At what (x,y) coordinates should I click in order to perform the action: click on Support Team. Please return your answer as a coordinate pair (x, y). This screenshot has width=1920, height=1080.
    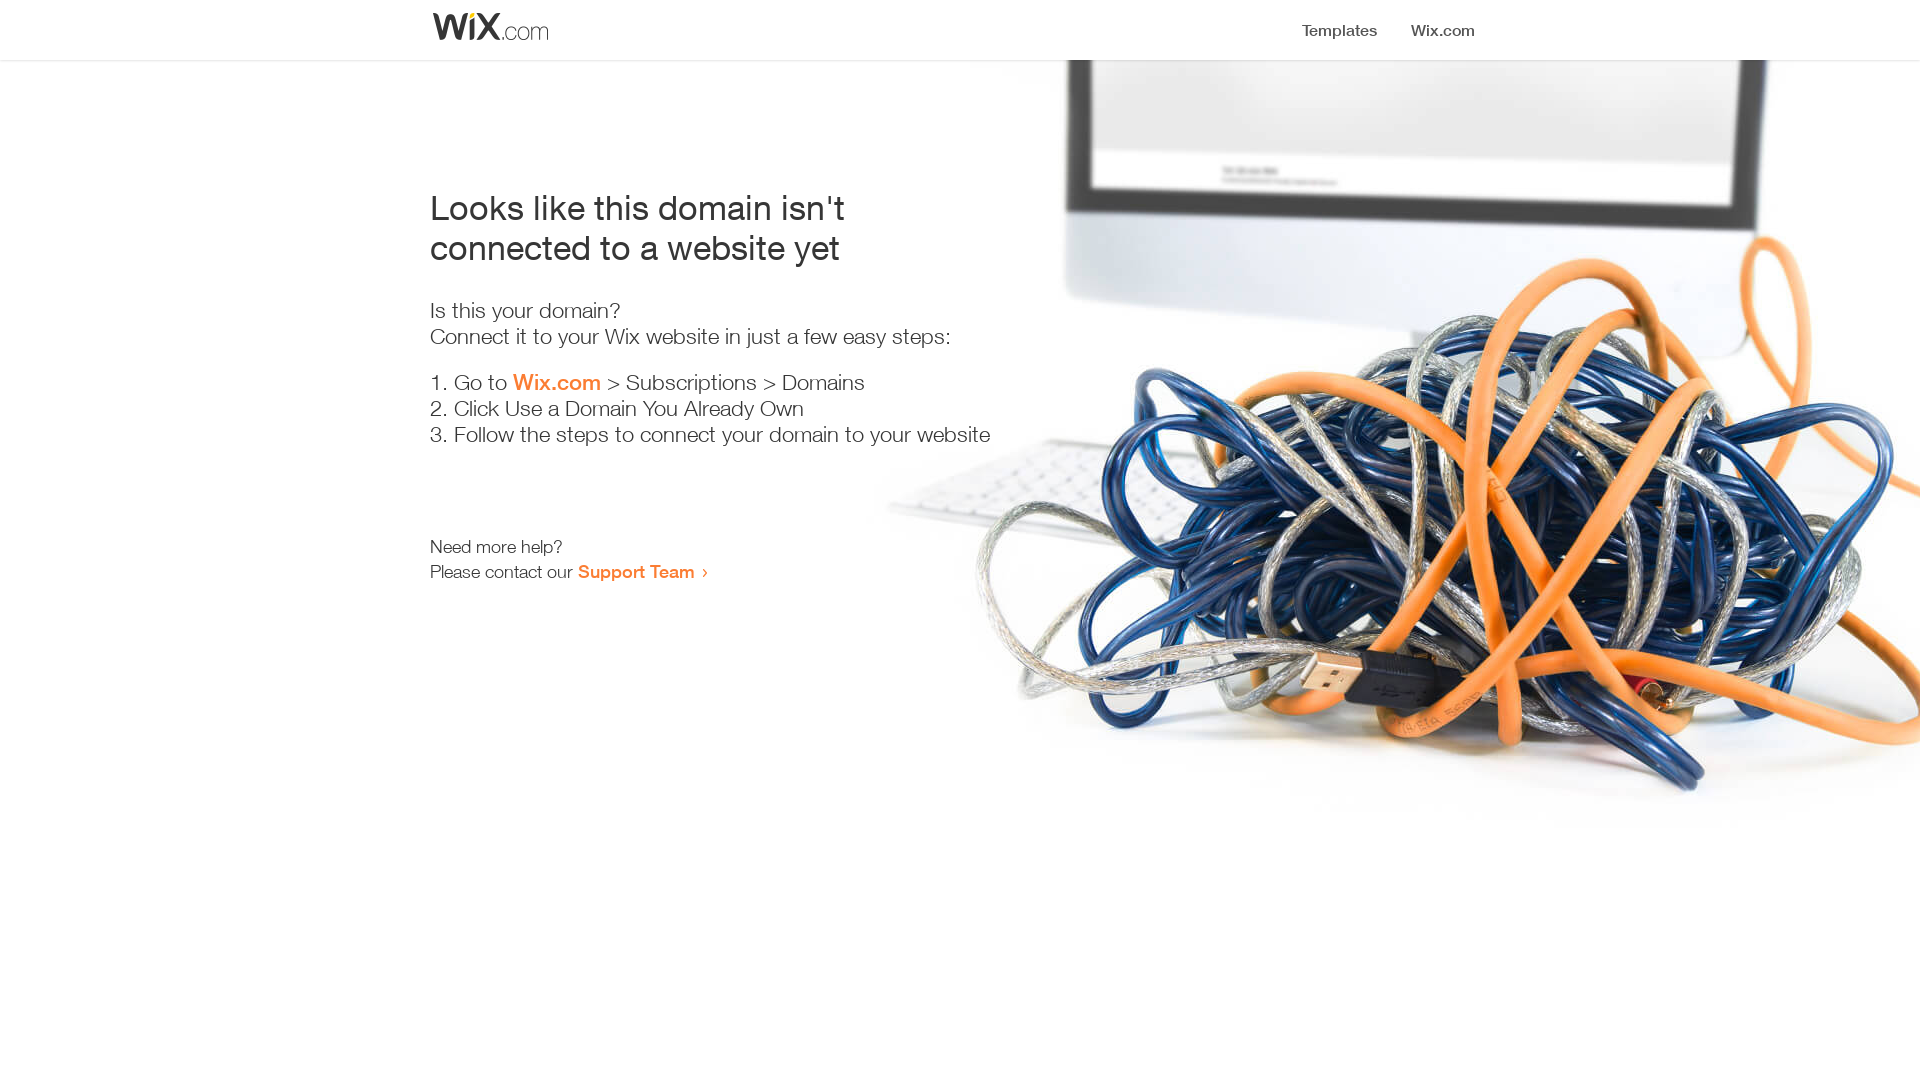
    Looking at the image, I should click on (636, 571).